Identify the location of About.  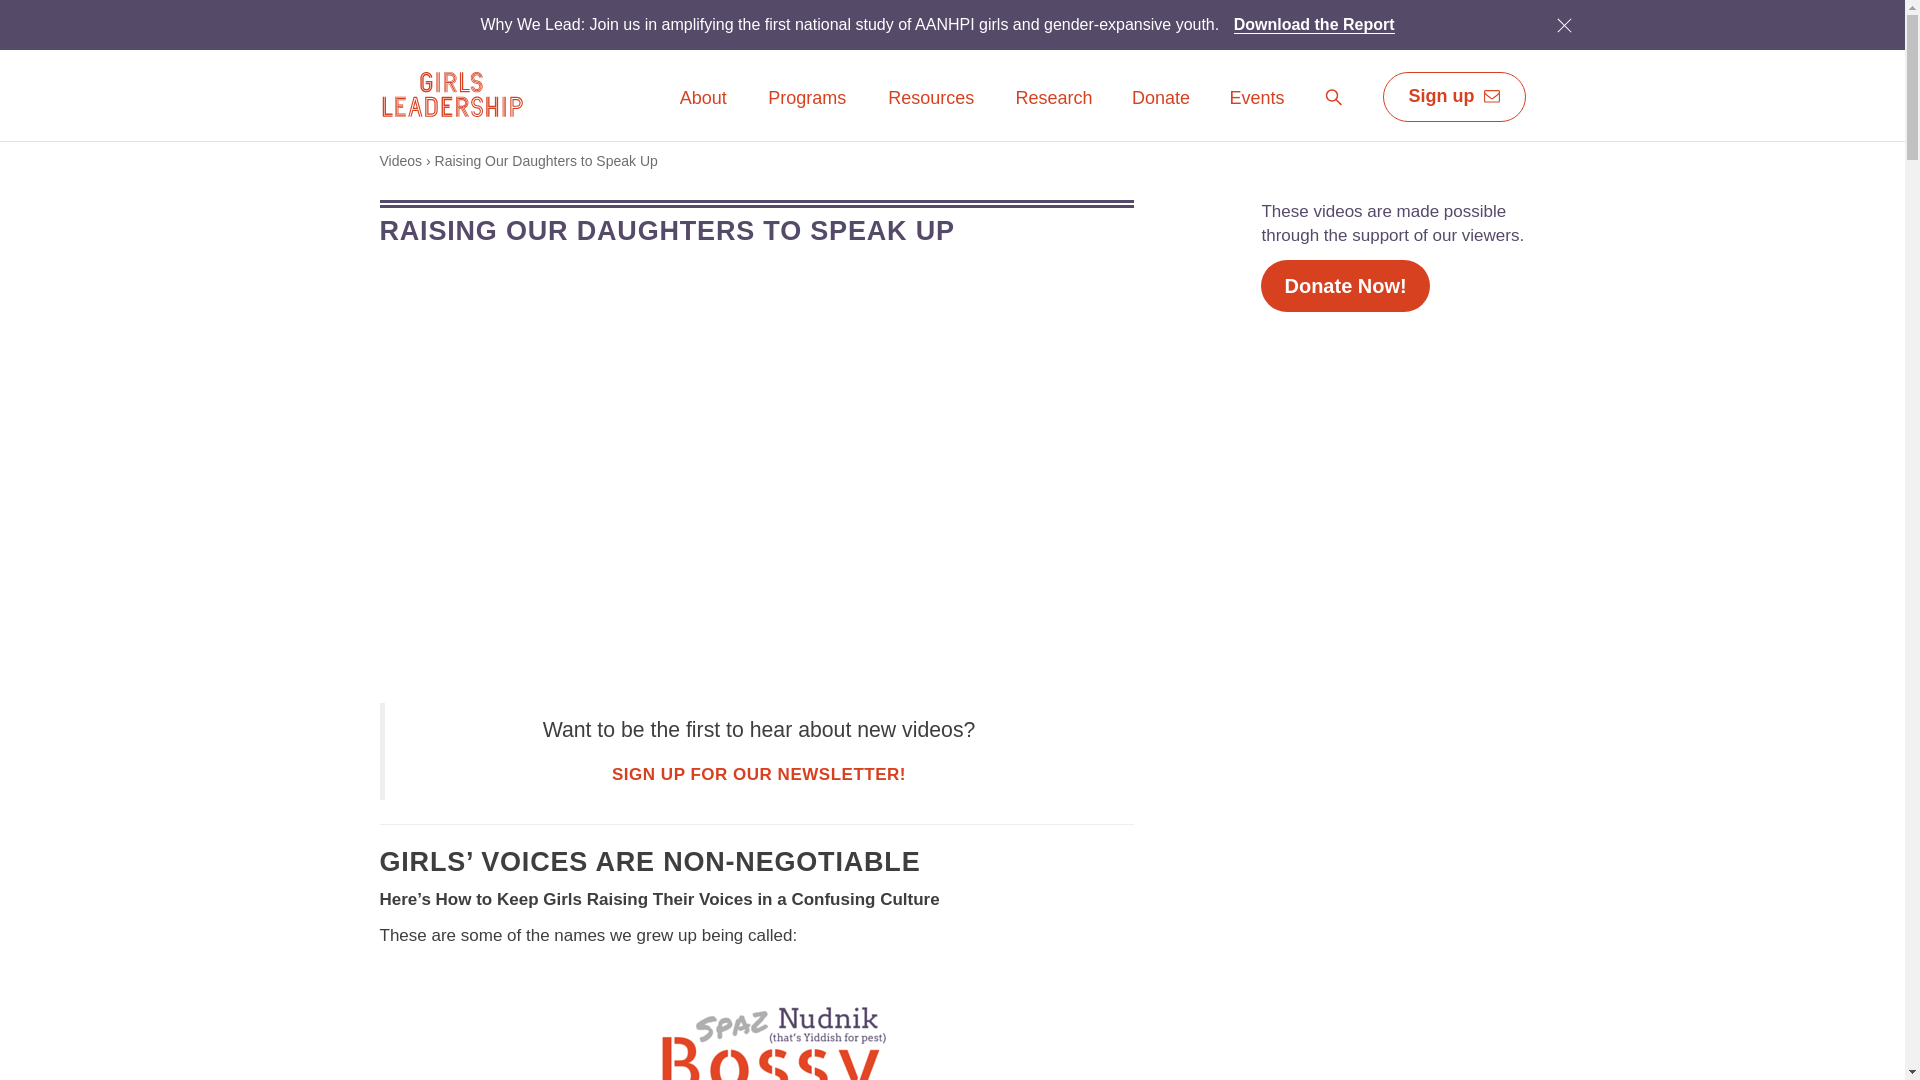
(1160, 99).